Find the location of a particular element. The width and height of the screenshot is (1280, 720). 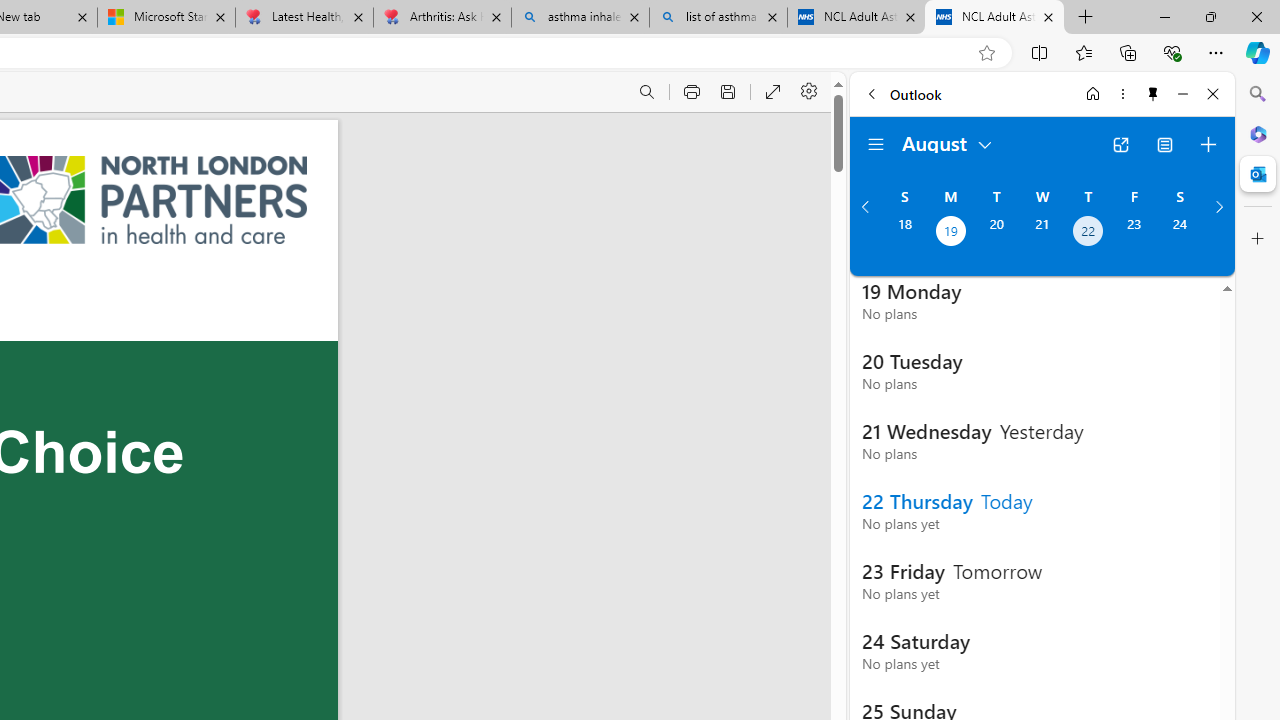

Unpin side pane is located at coordinates (1153, 94).